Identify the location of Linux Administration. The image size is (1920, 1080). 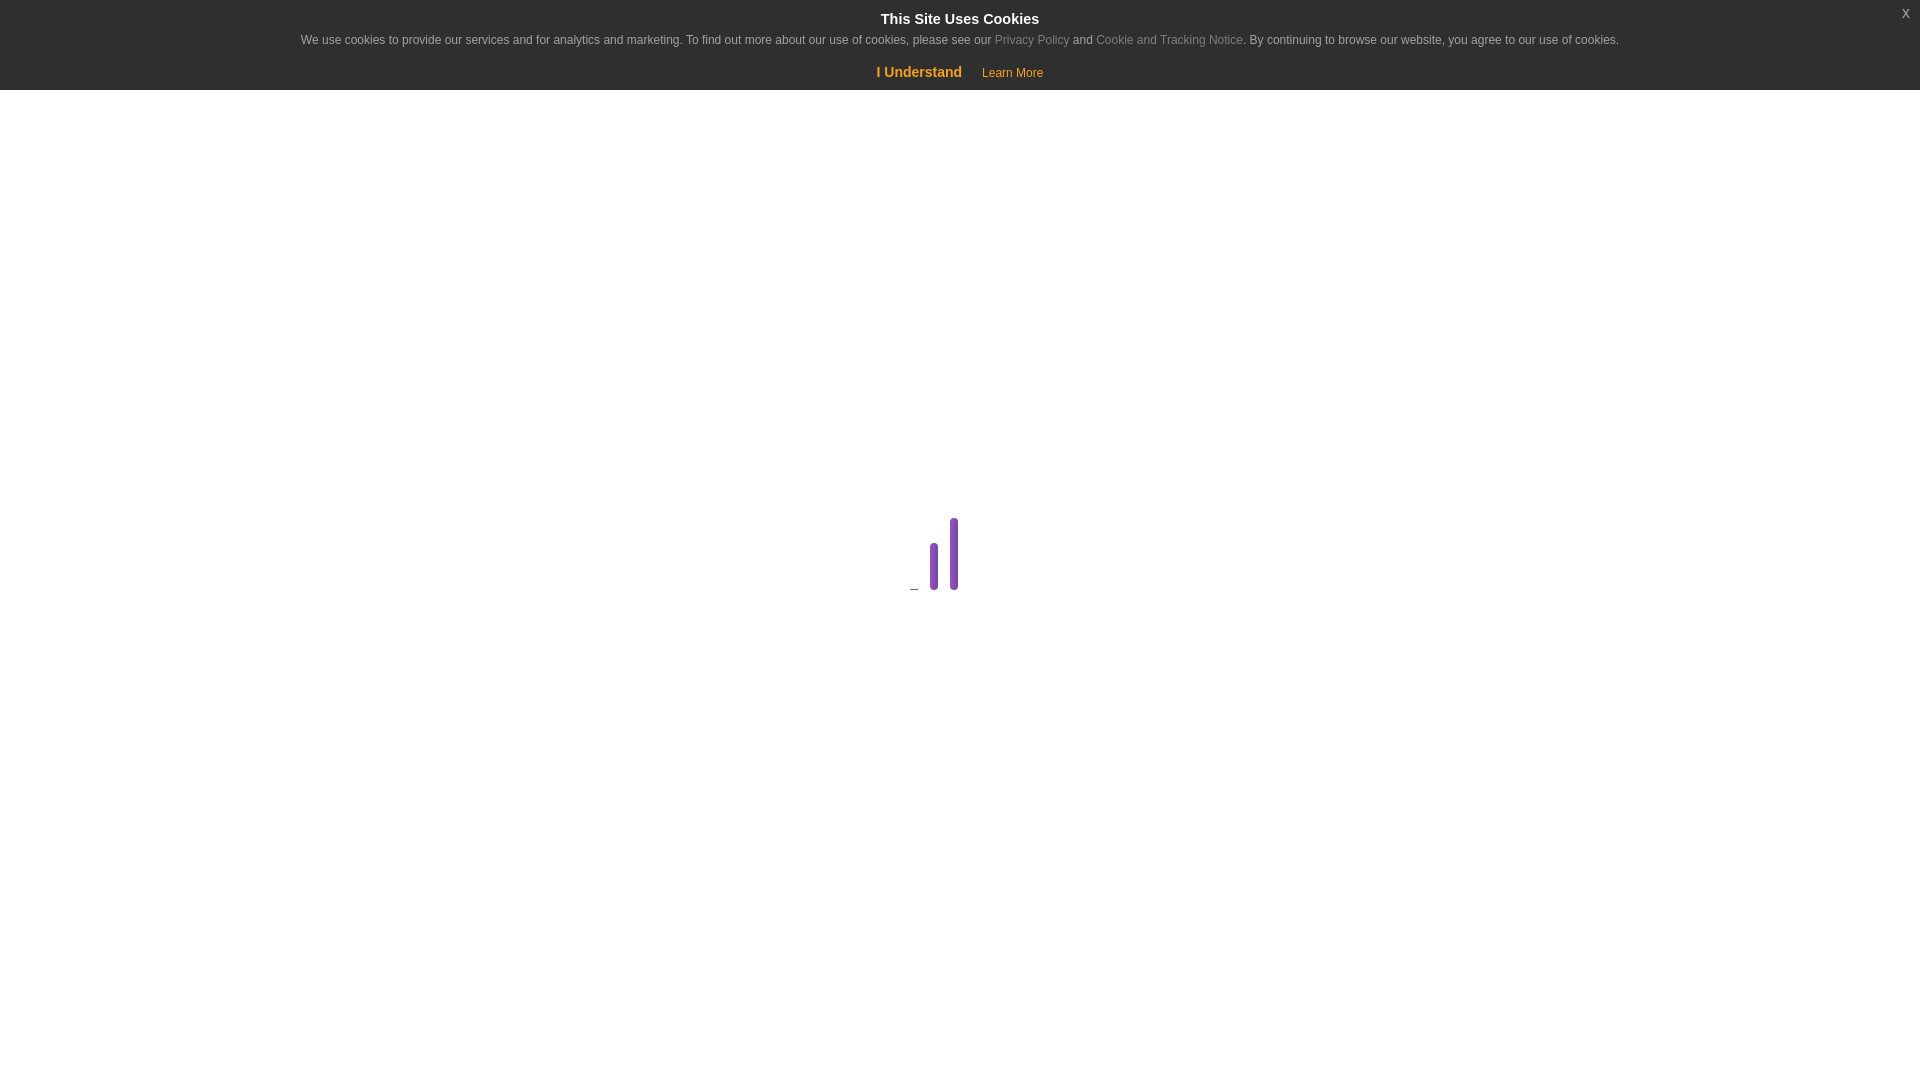
(371, 989).